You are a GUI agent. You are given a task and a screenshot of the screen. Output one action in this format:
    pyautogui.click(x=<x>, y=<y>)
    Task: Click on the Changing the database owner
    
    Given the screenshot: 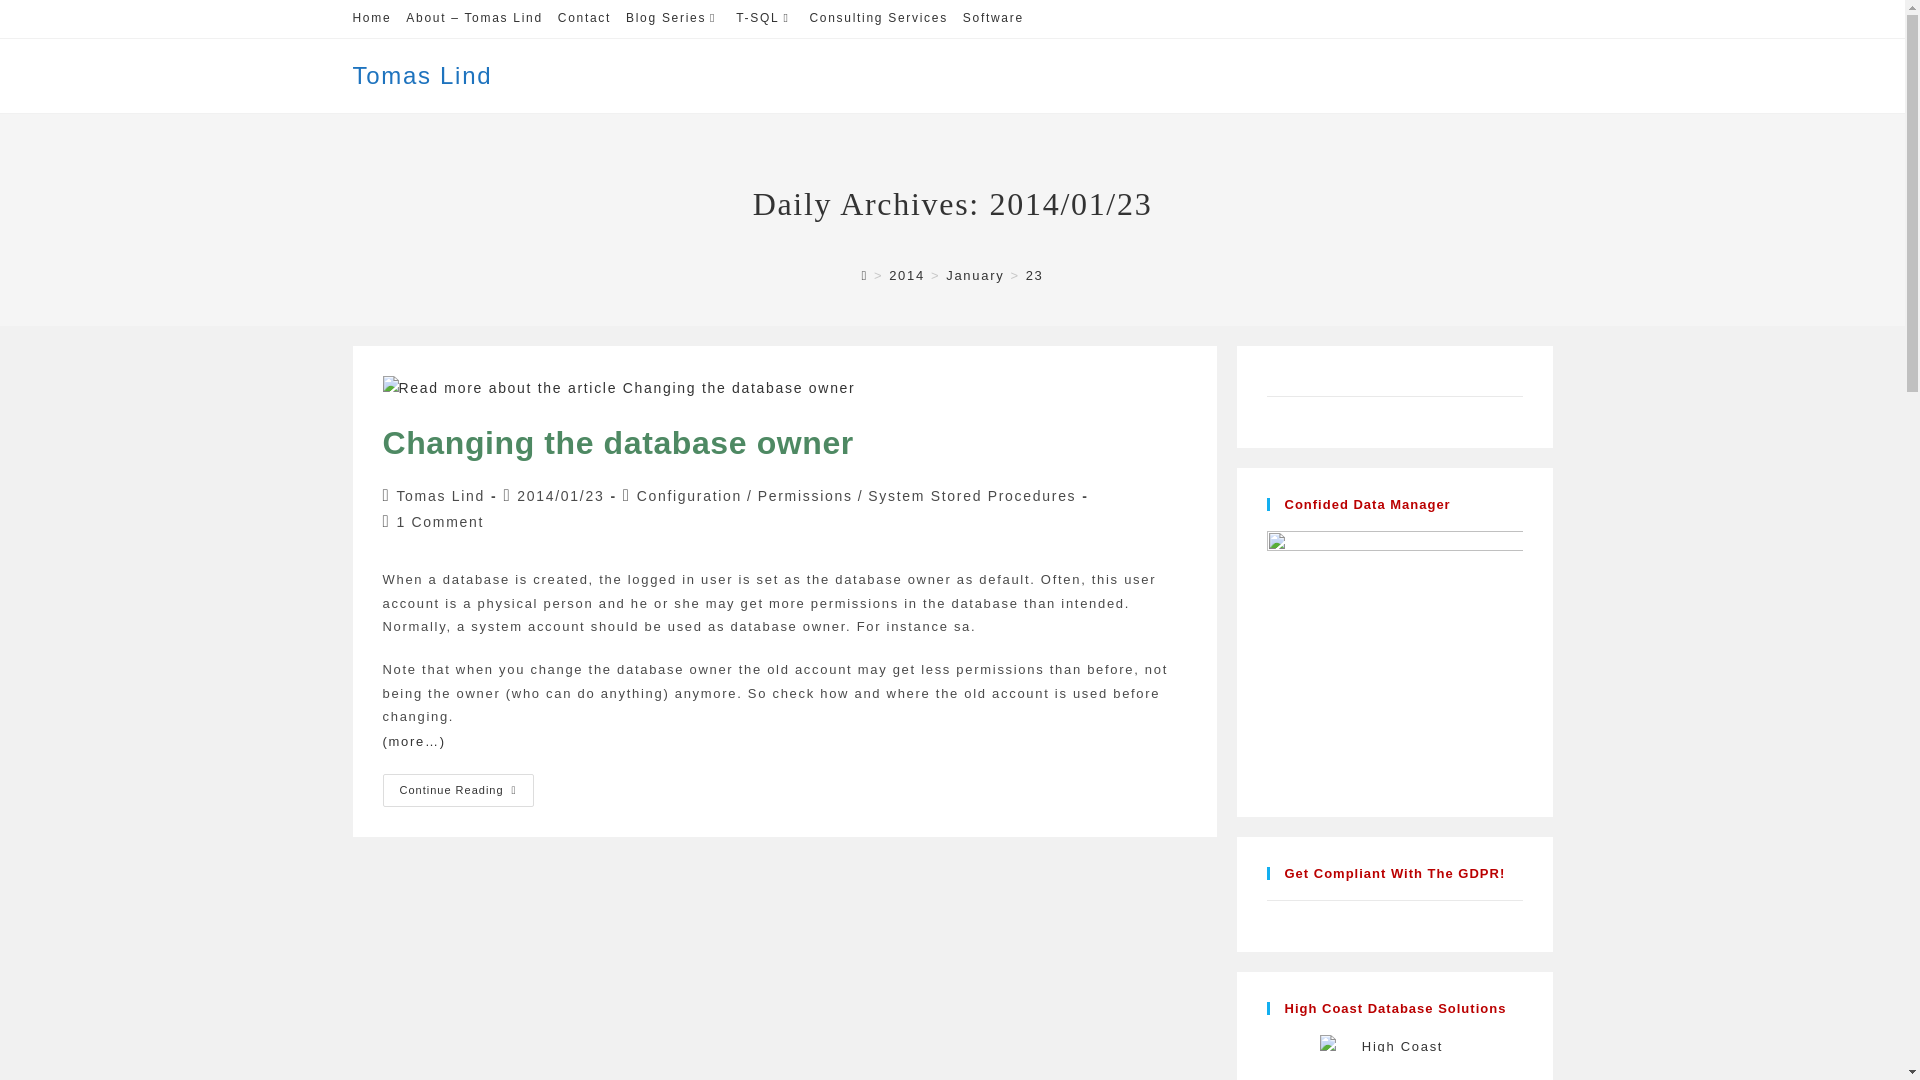 What is the action you would take?
    pyautogui.click(x=458, y=790)
    